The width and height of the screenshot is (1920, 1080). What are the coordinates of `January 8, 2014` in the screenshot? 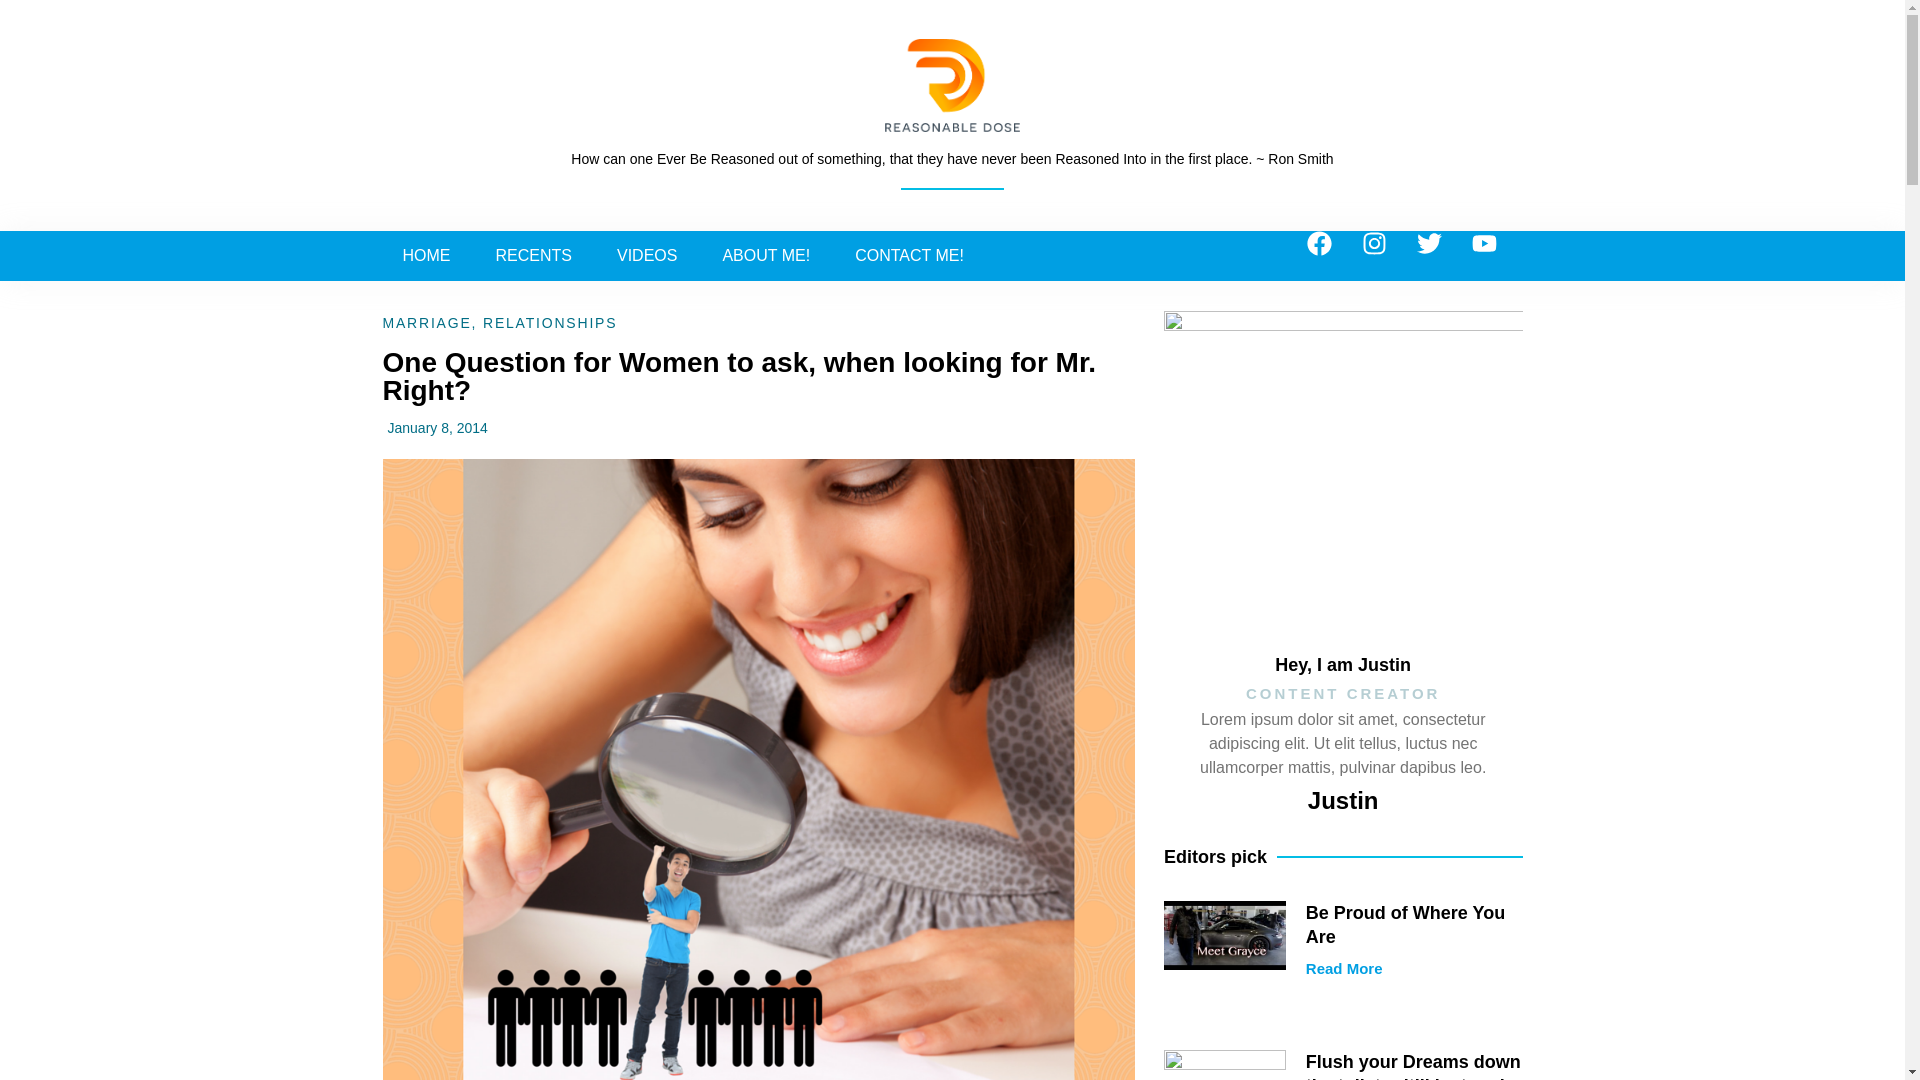 It's located at (434, 428).